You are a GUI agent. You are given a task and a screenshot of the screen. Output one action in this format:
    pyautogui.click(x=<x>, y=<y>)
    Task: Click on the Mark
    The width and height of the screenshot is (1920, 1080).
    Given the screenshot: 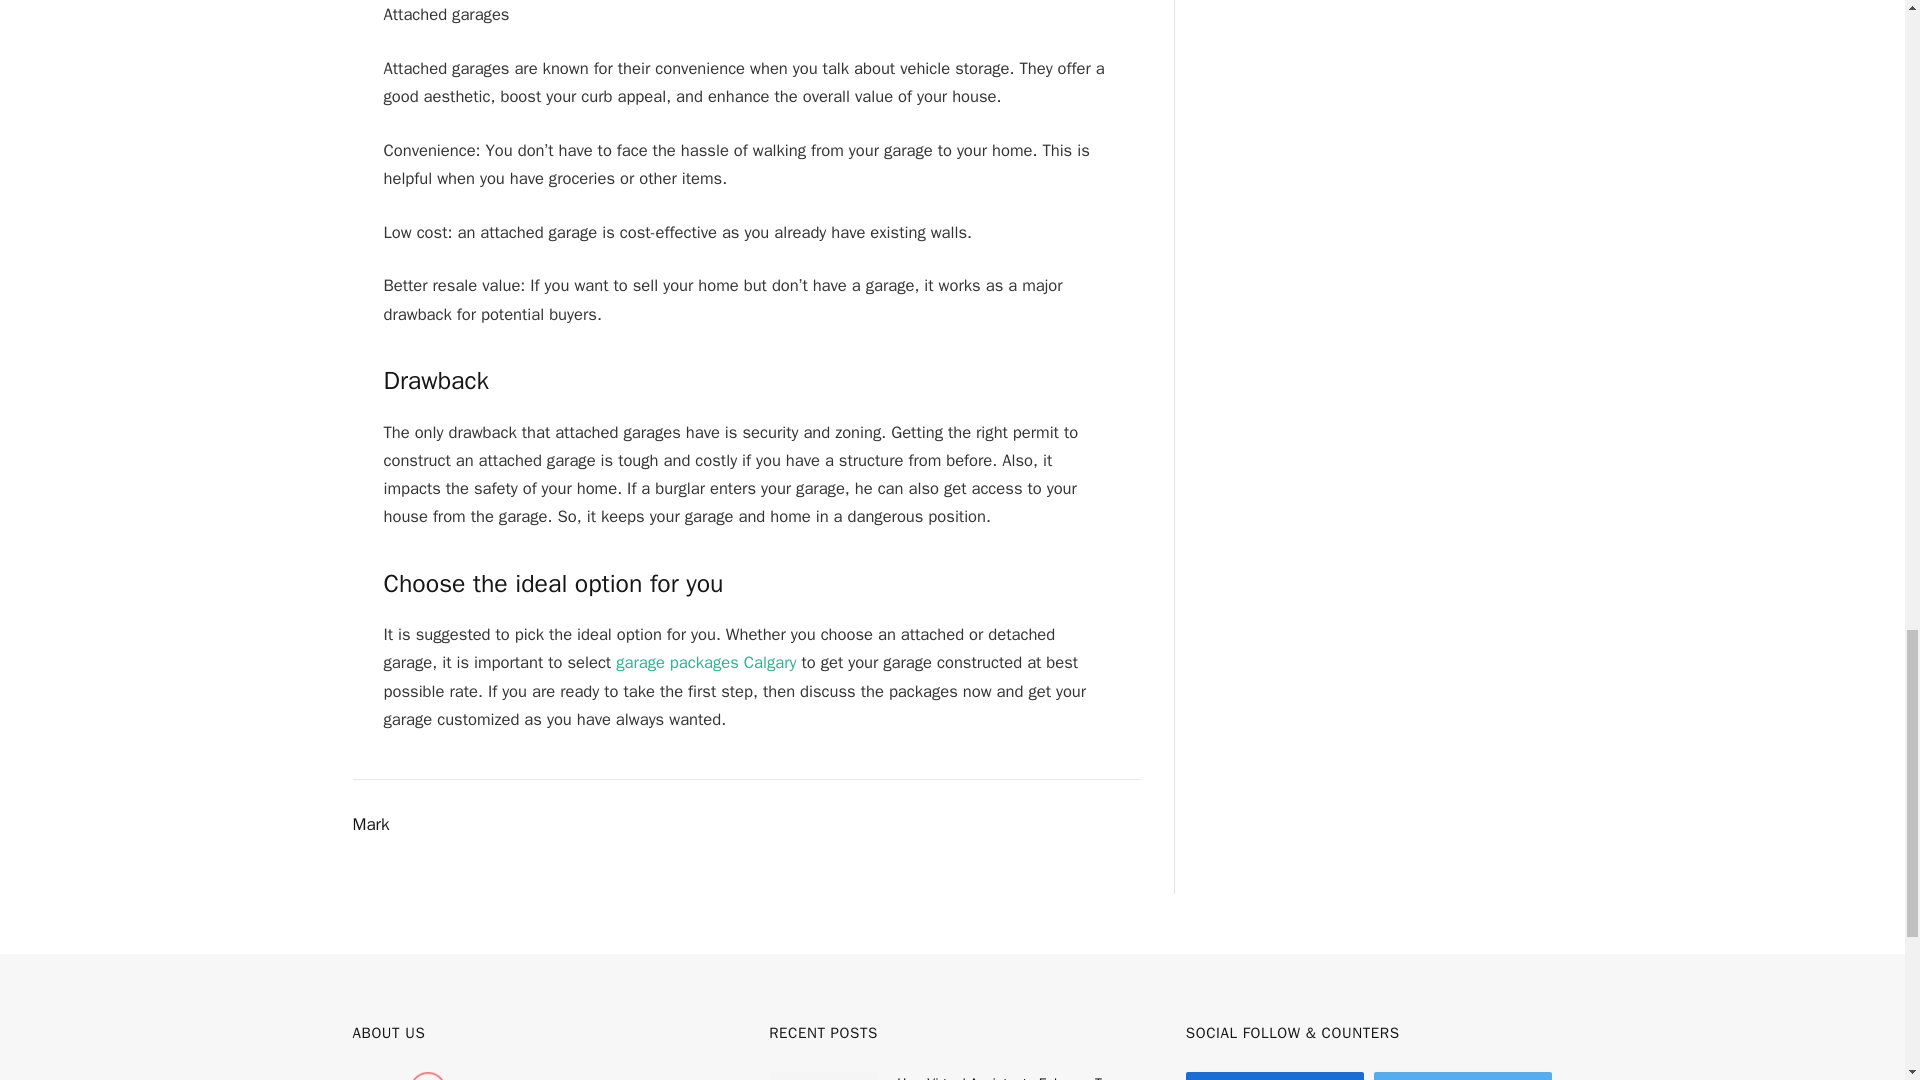 What is the action you would take?
    pyautogui.click(x=370, y=824)
    